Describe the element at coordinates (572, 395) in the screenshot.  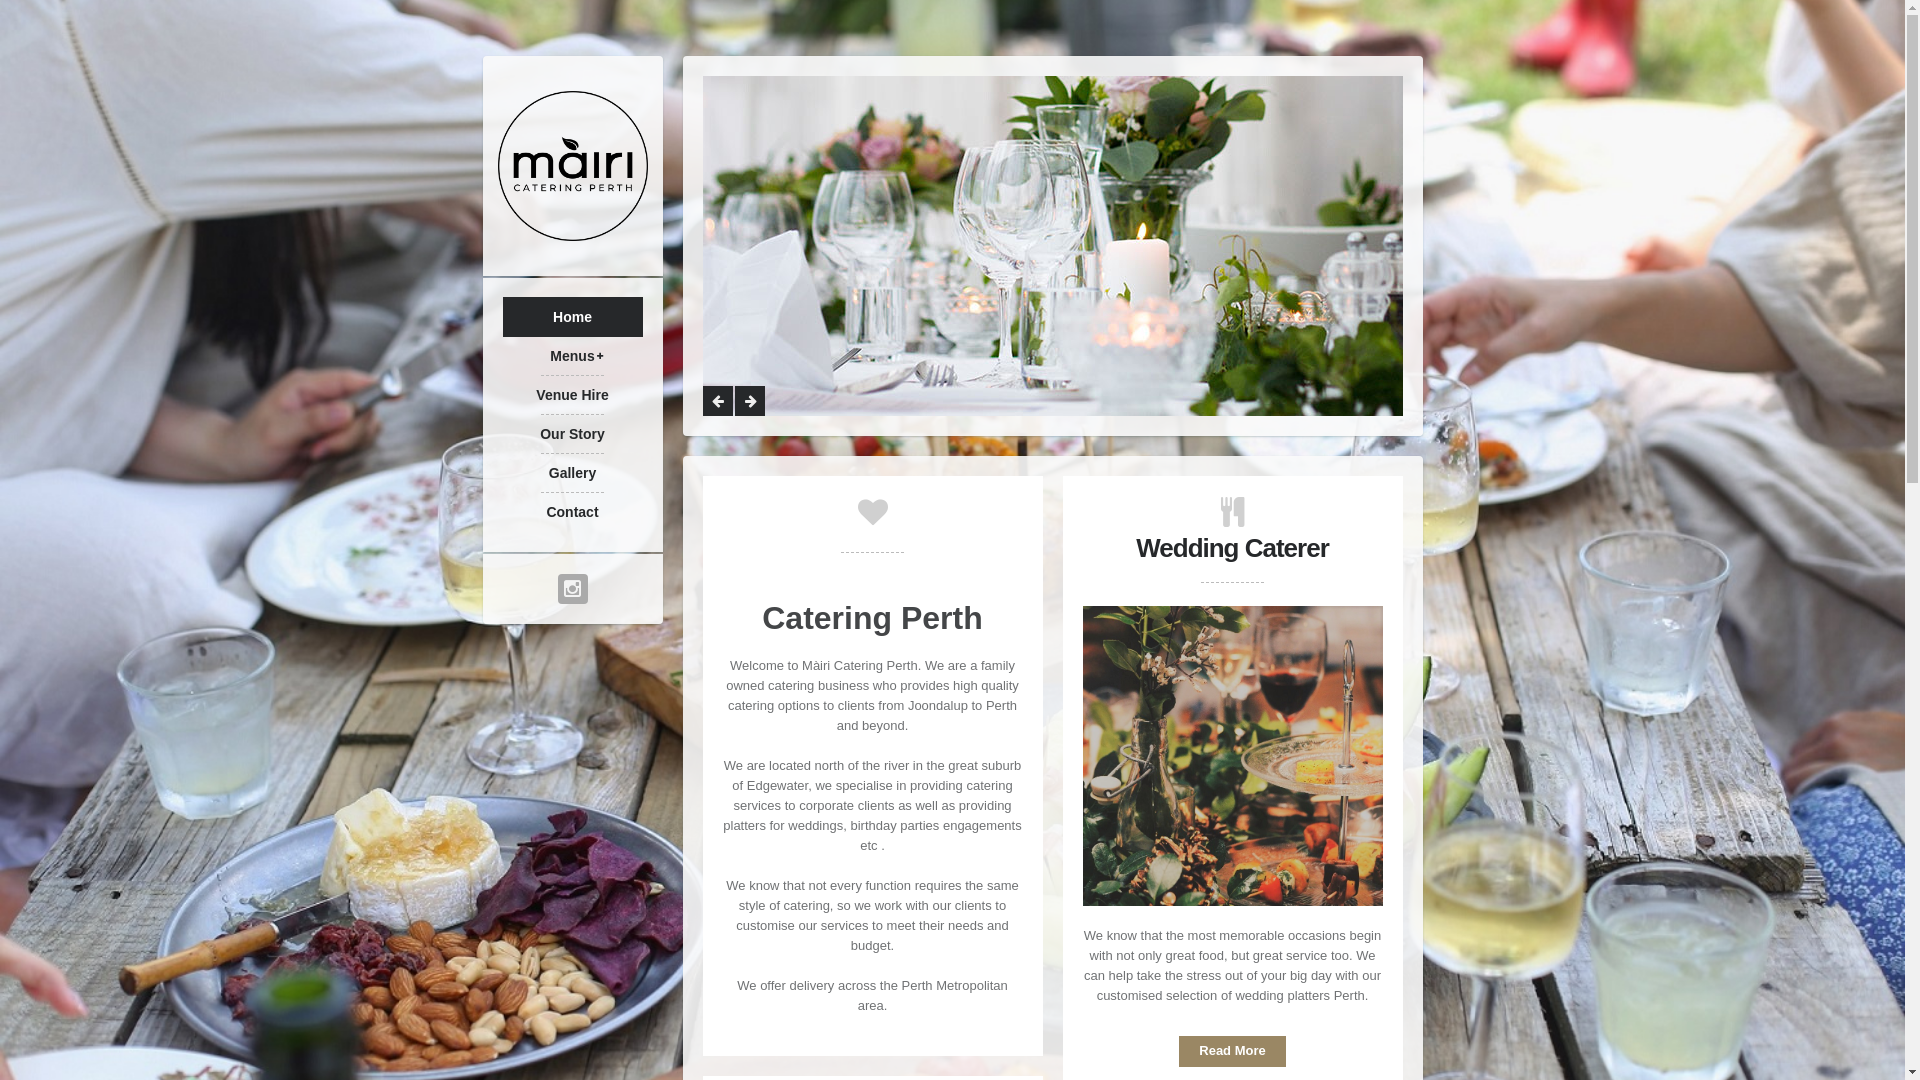
I see `Venue Hire` at that location.